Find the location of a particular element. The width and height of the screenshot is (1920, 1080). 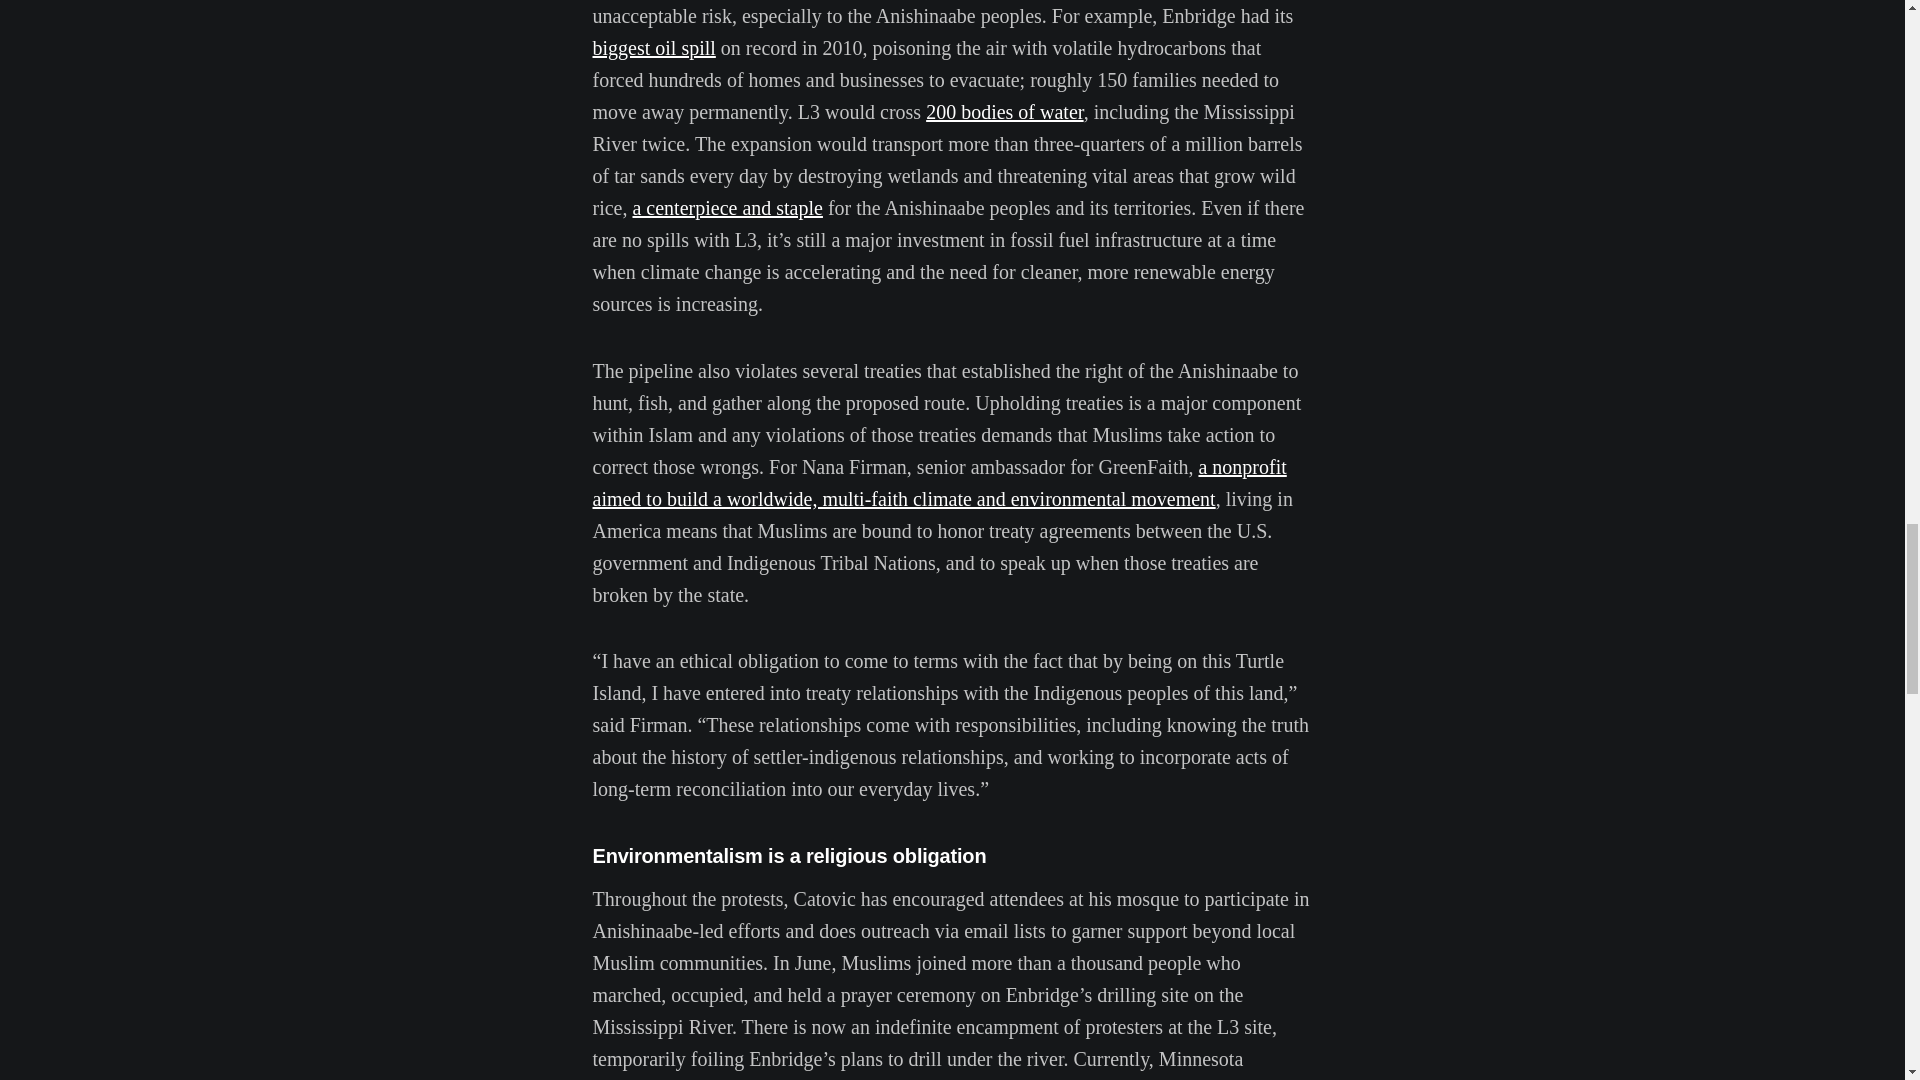

a centerpiece and staple is located at coordinates (726, 208).